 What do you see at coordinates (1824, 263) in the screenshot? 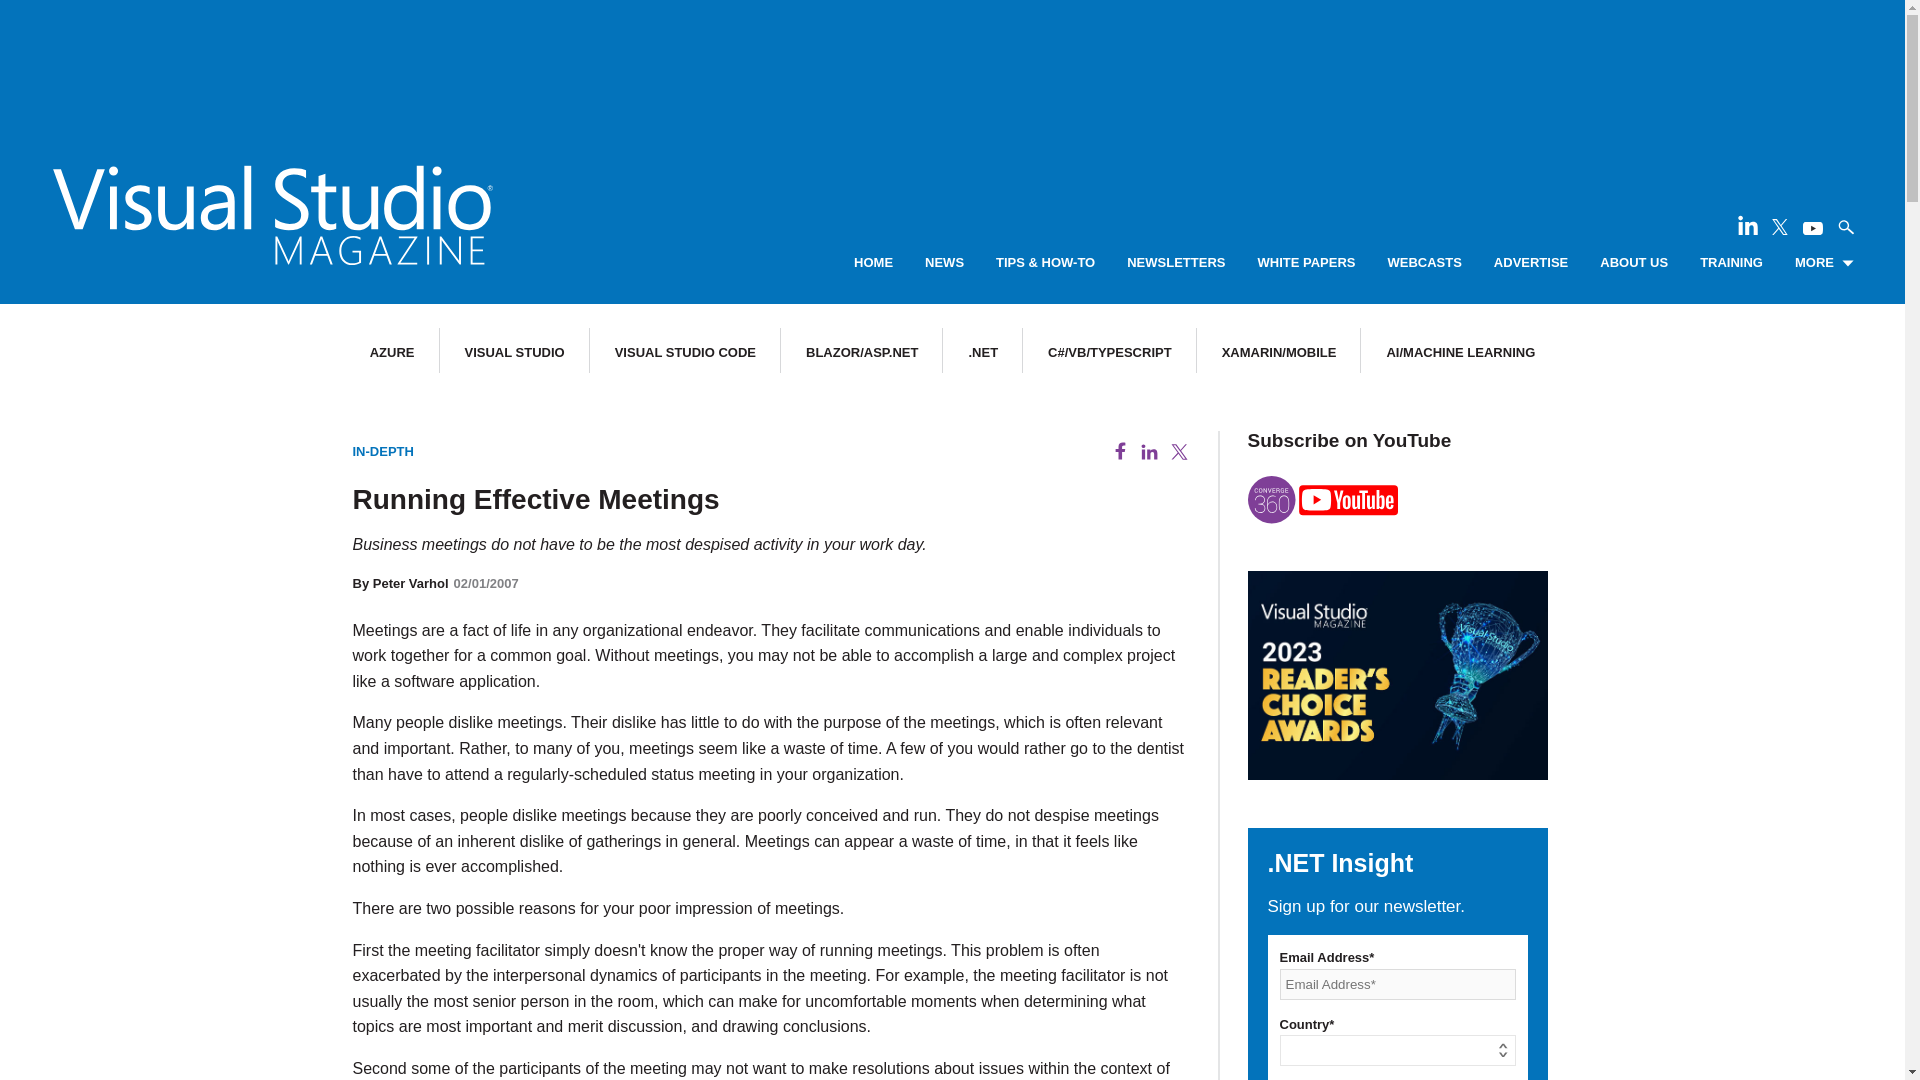
I see `MORE` at bounding box center [1824, 263].